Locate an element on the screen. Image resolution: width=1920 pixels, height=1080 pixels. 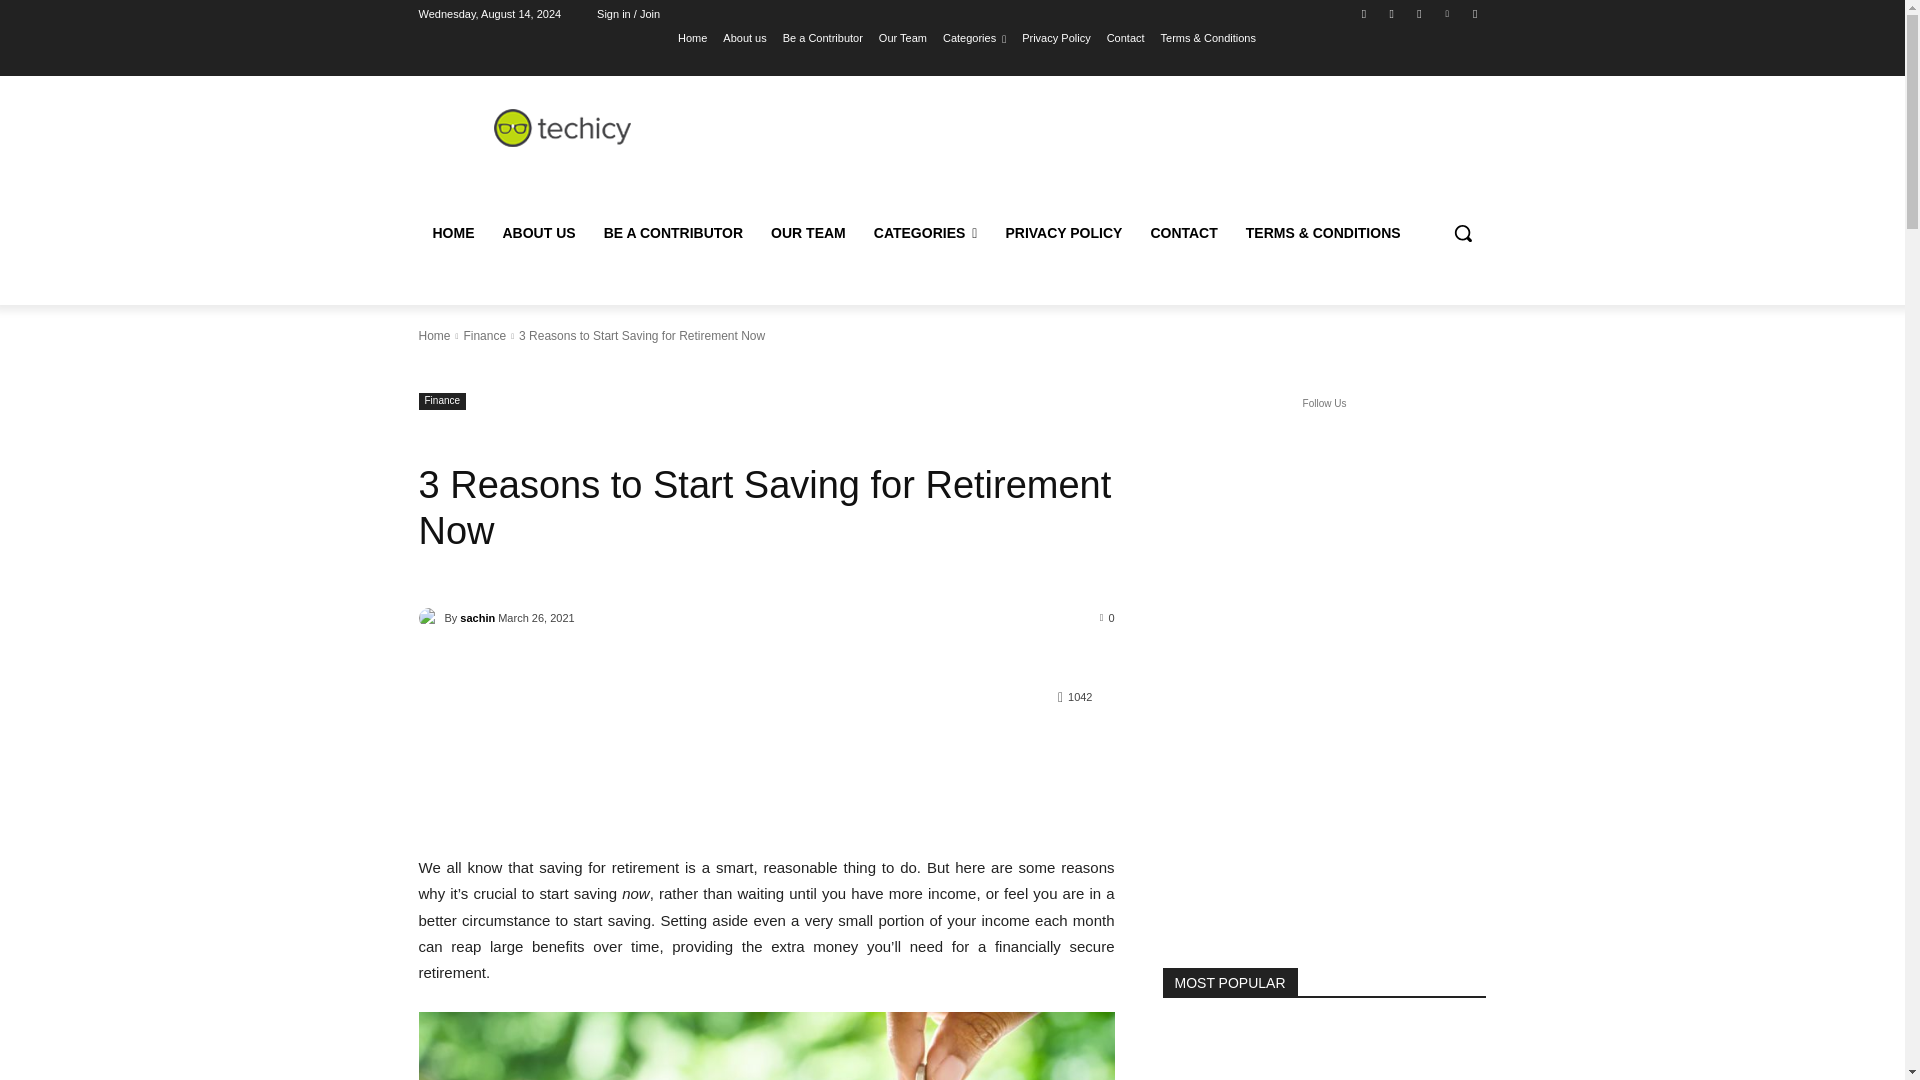
sachin is located at coordinates (430, 618).